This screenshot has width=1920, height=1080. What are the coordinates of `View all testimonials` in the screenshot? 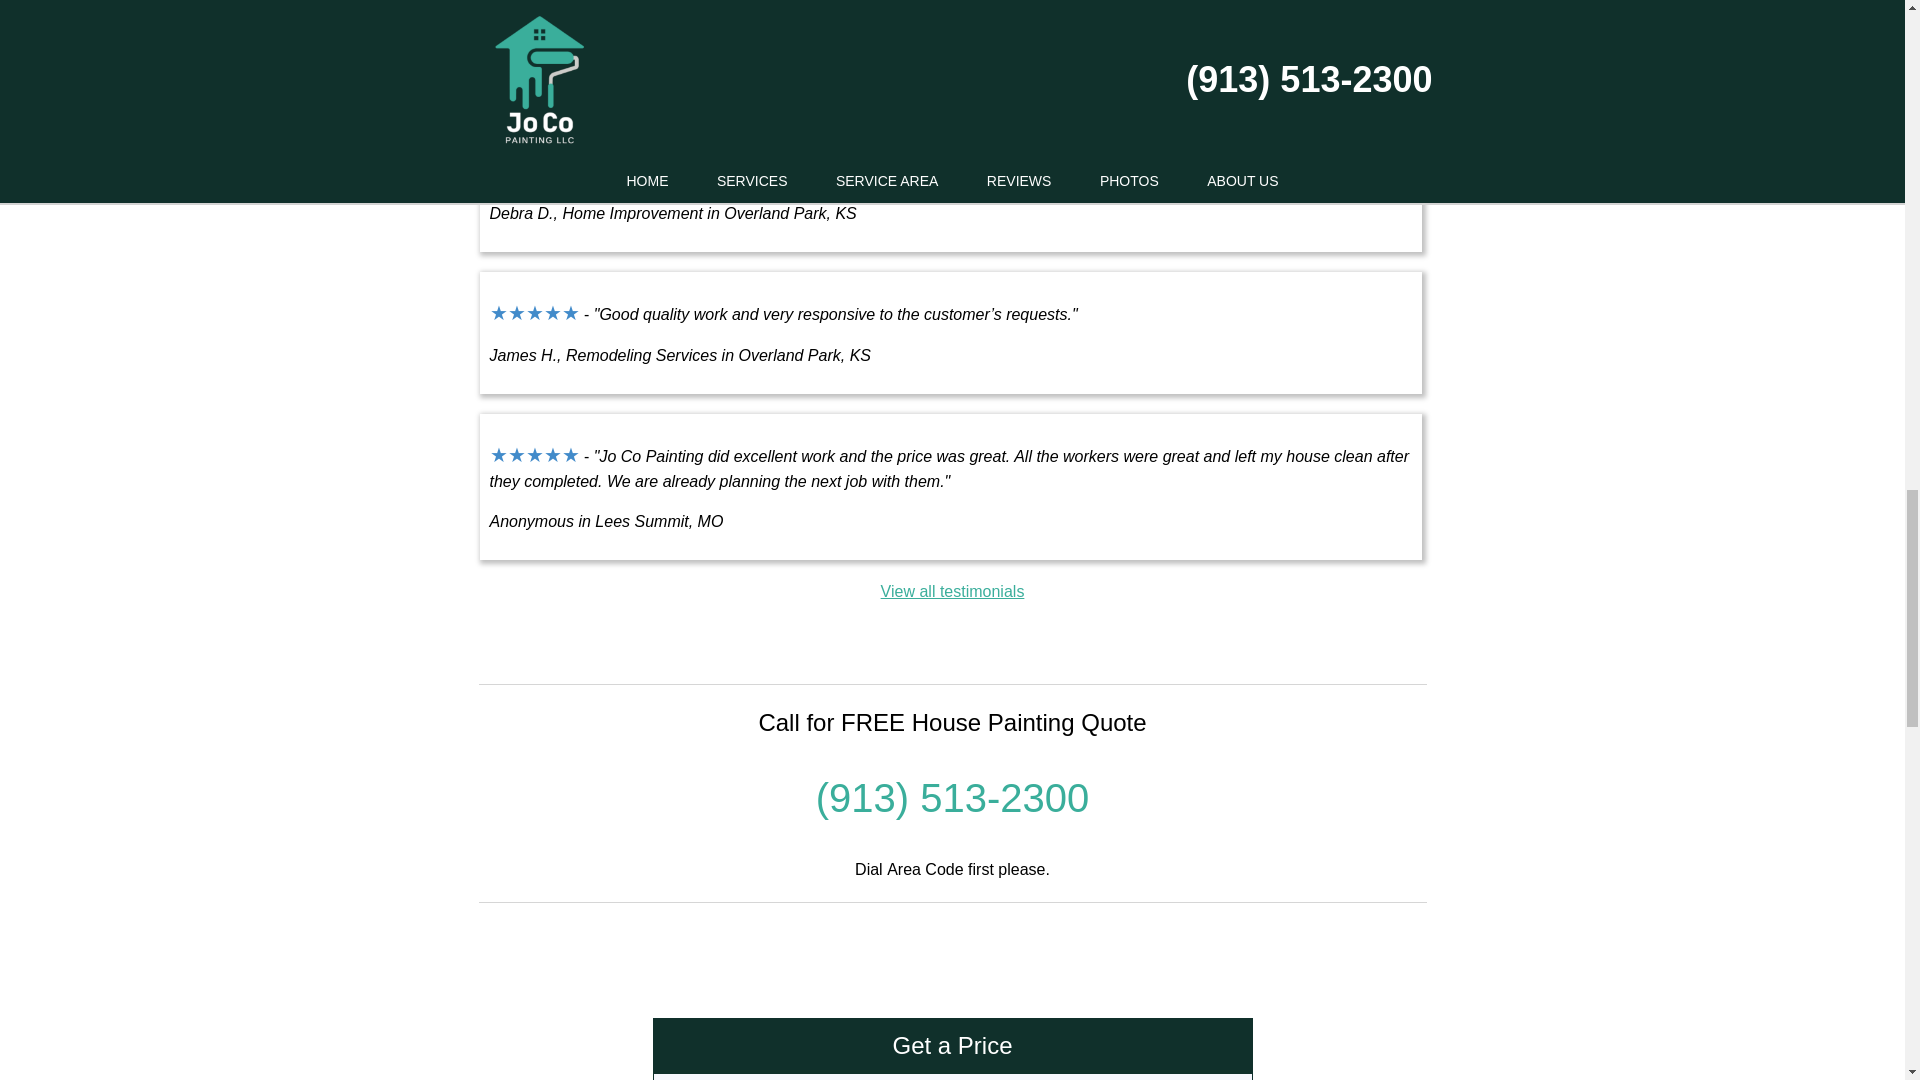 It's located at (953, 592).